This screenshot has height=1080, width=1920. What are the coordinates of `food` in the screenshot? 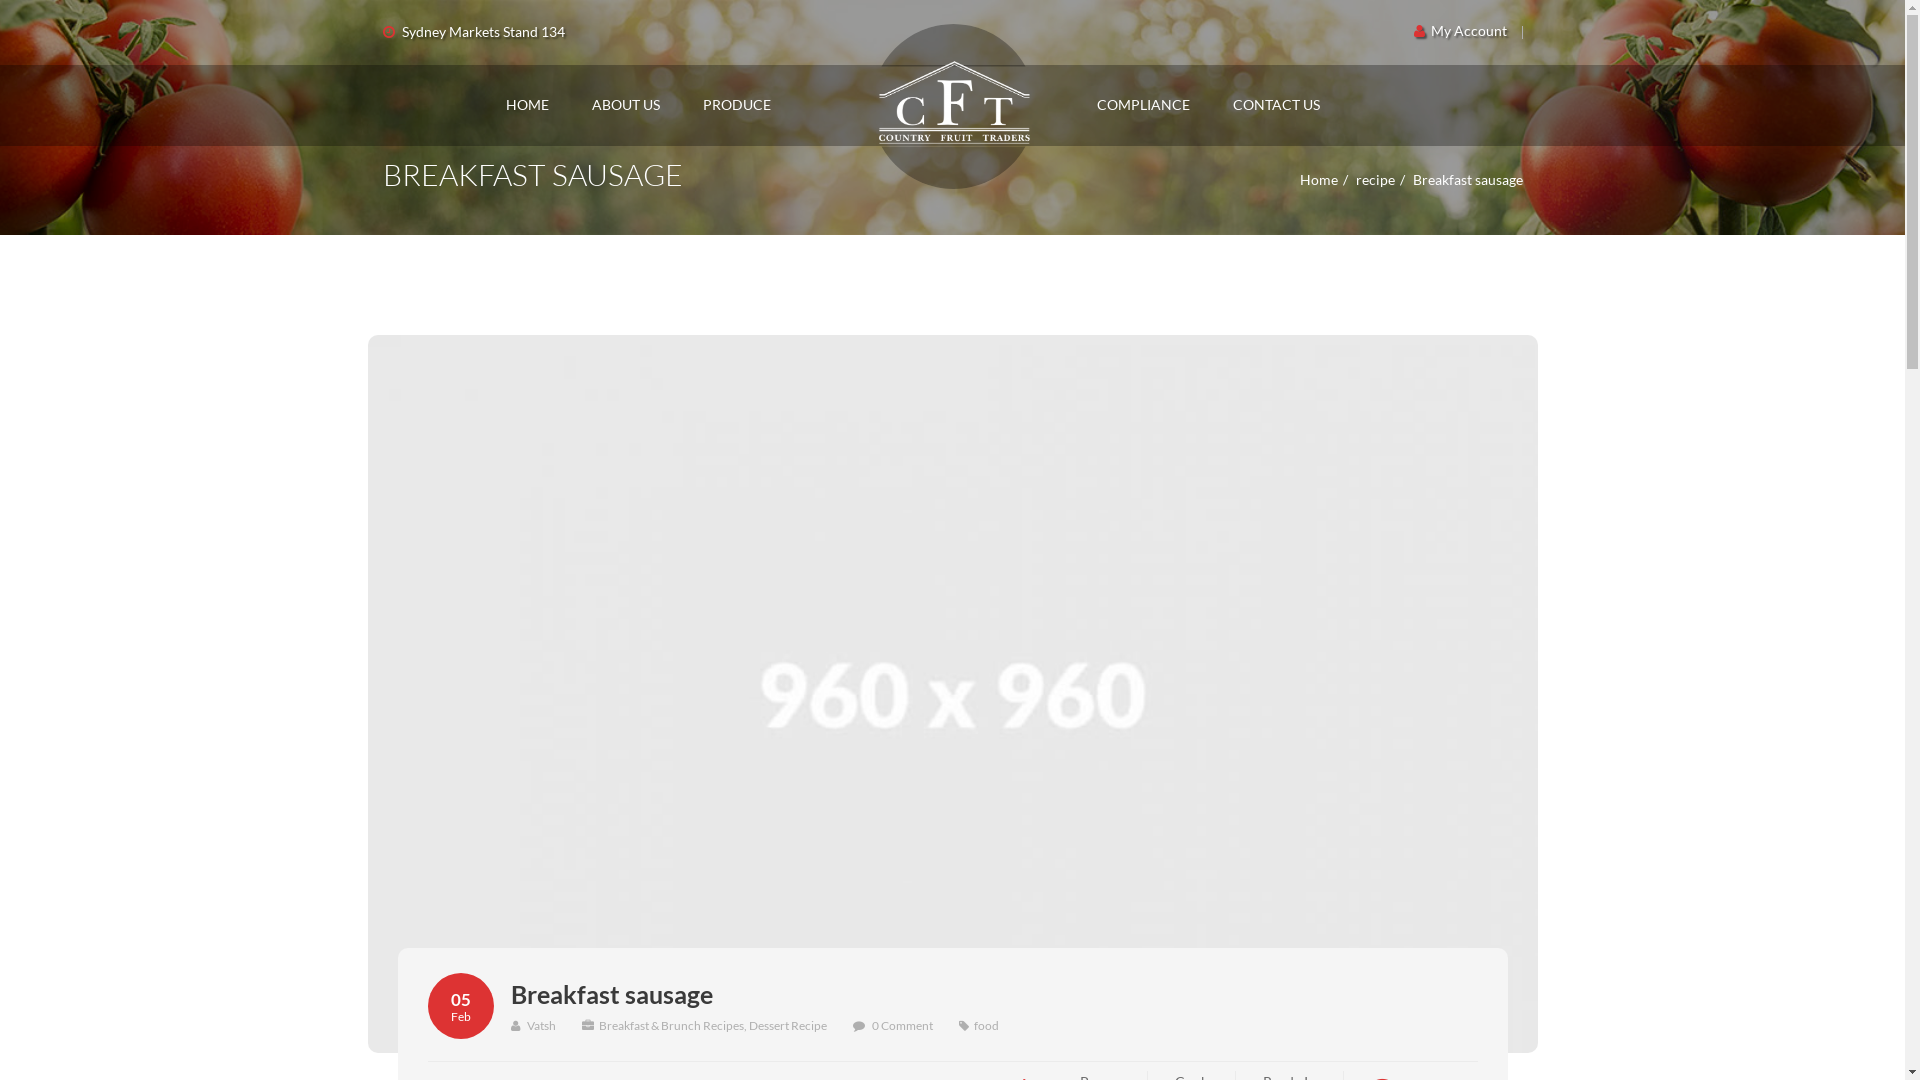 It's located at (986, 1025).